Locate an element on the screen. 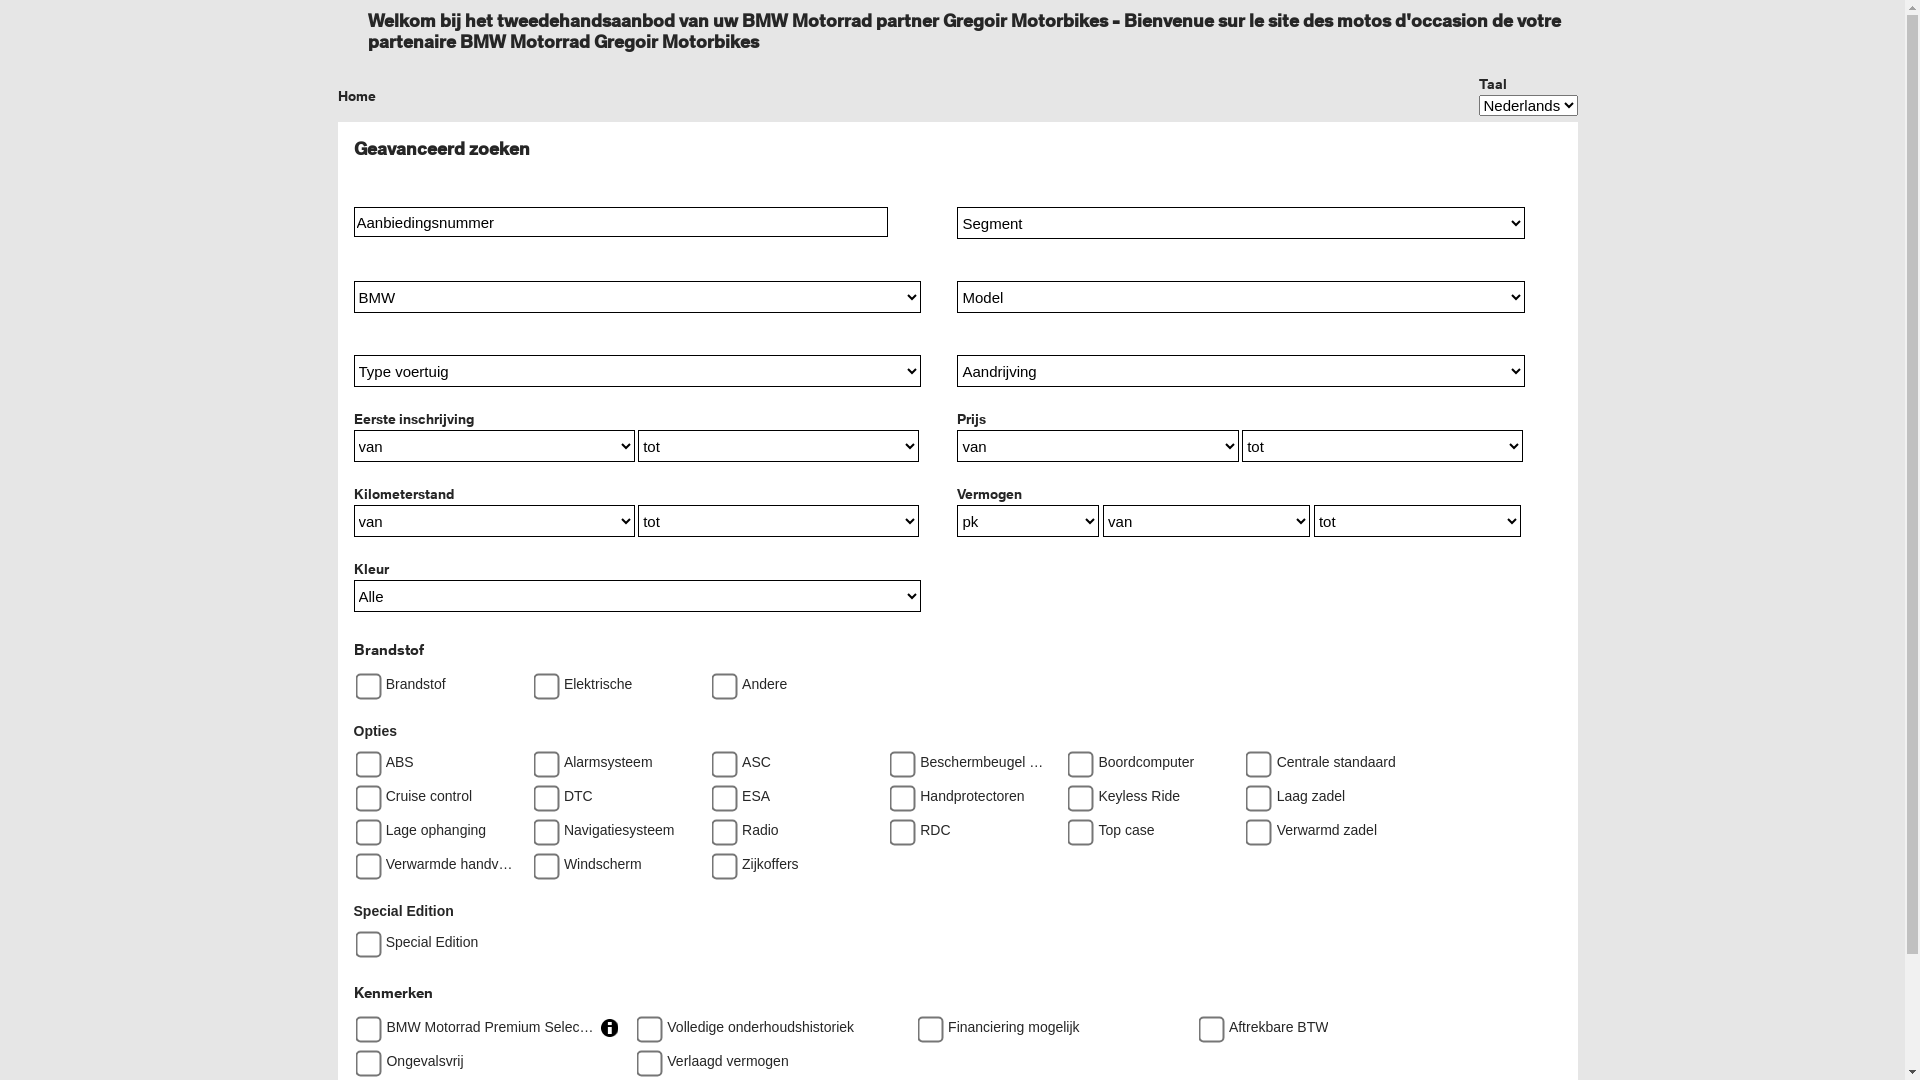 The height and width of the screenshot is (1080, 1920). Centrale standaard is located at coordinates (1252, 758).